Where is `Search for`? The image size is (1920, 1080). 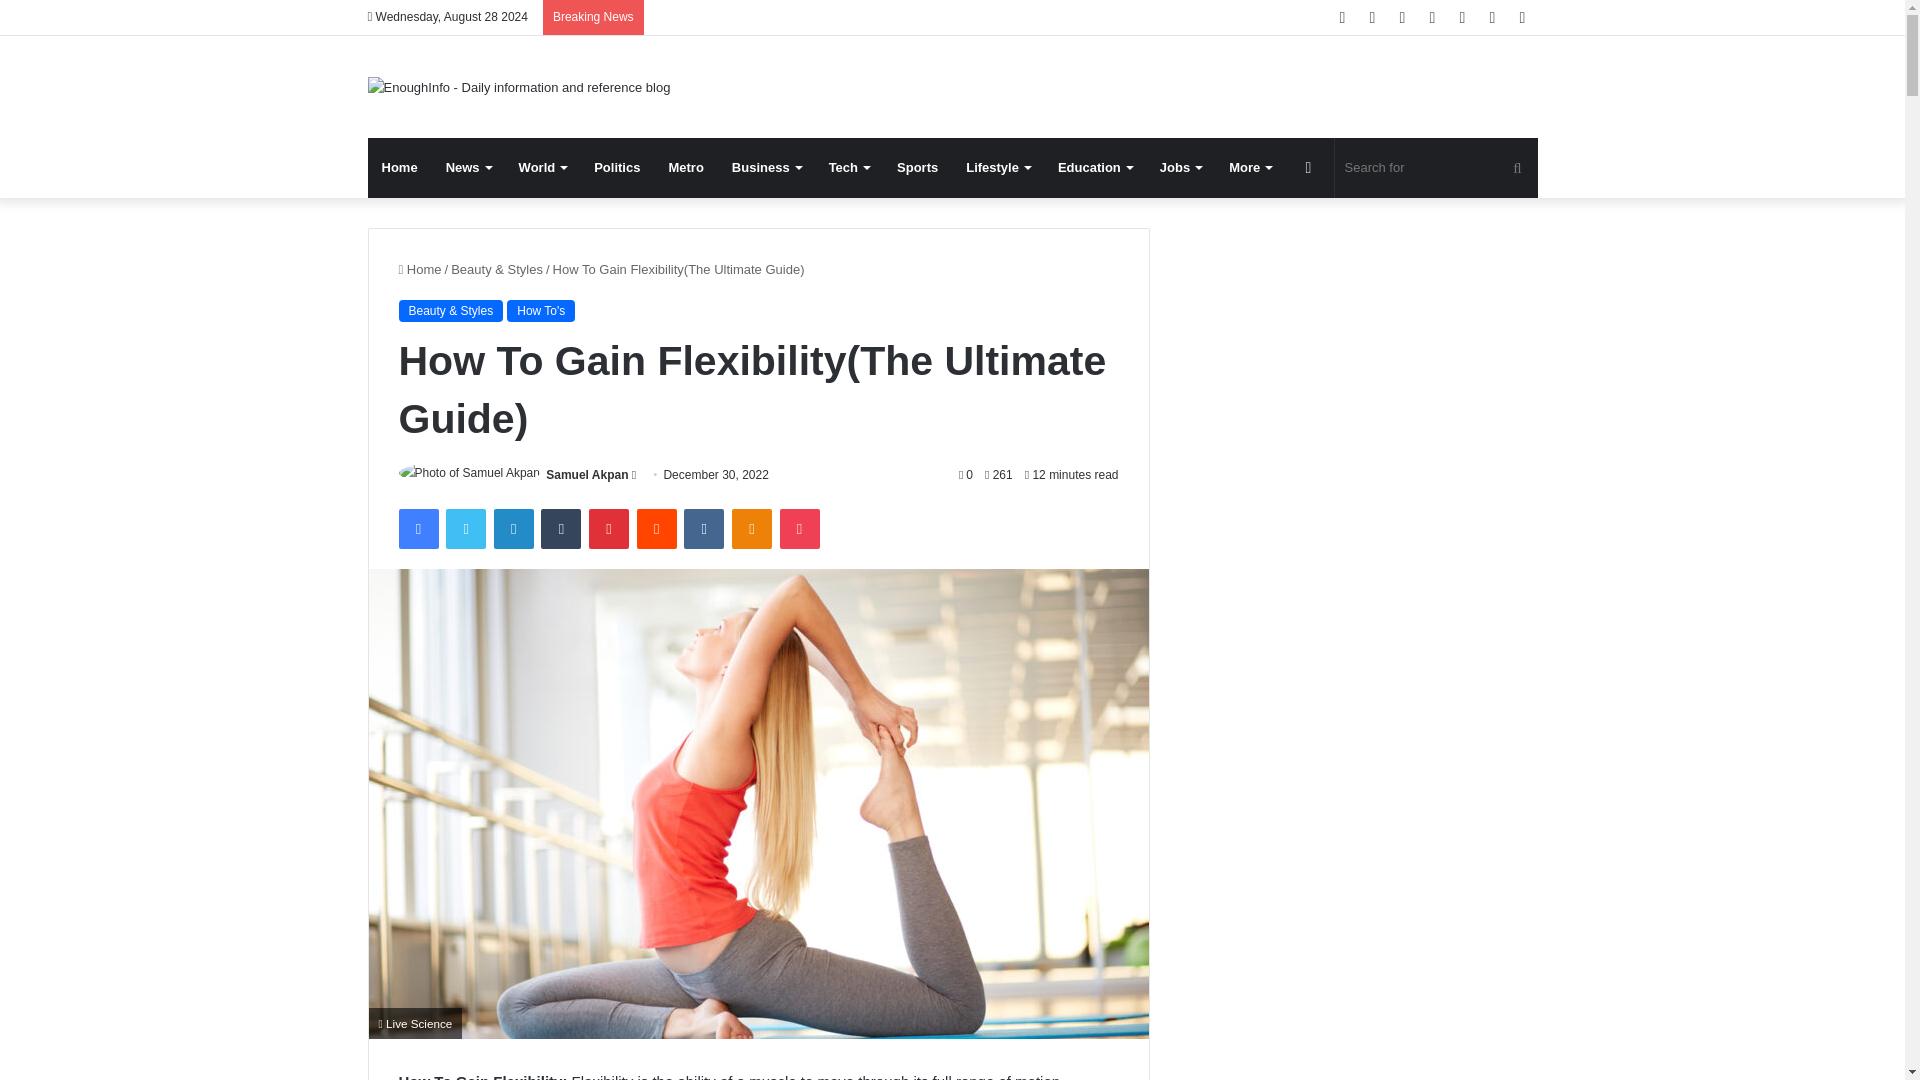
Search for is located at coordinates (1436, 168).